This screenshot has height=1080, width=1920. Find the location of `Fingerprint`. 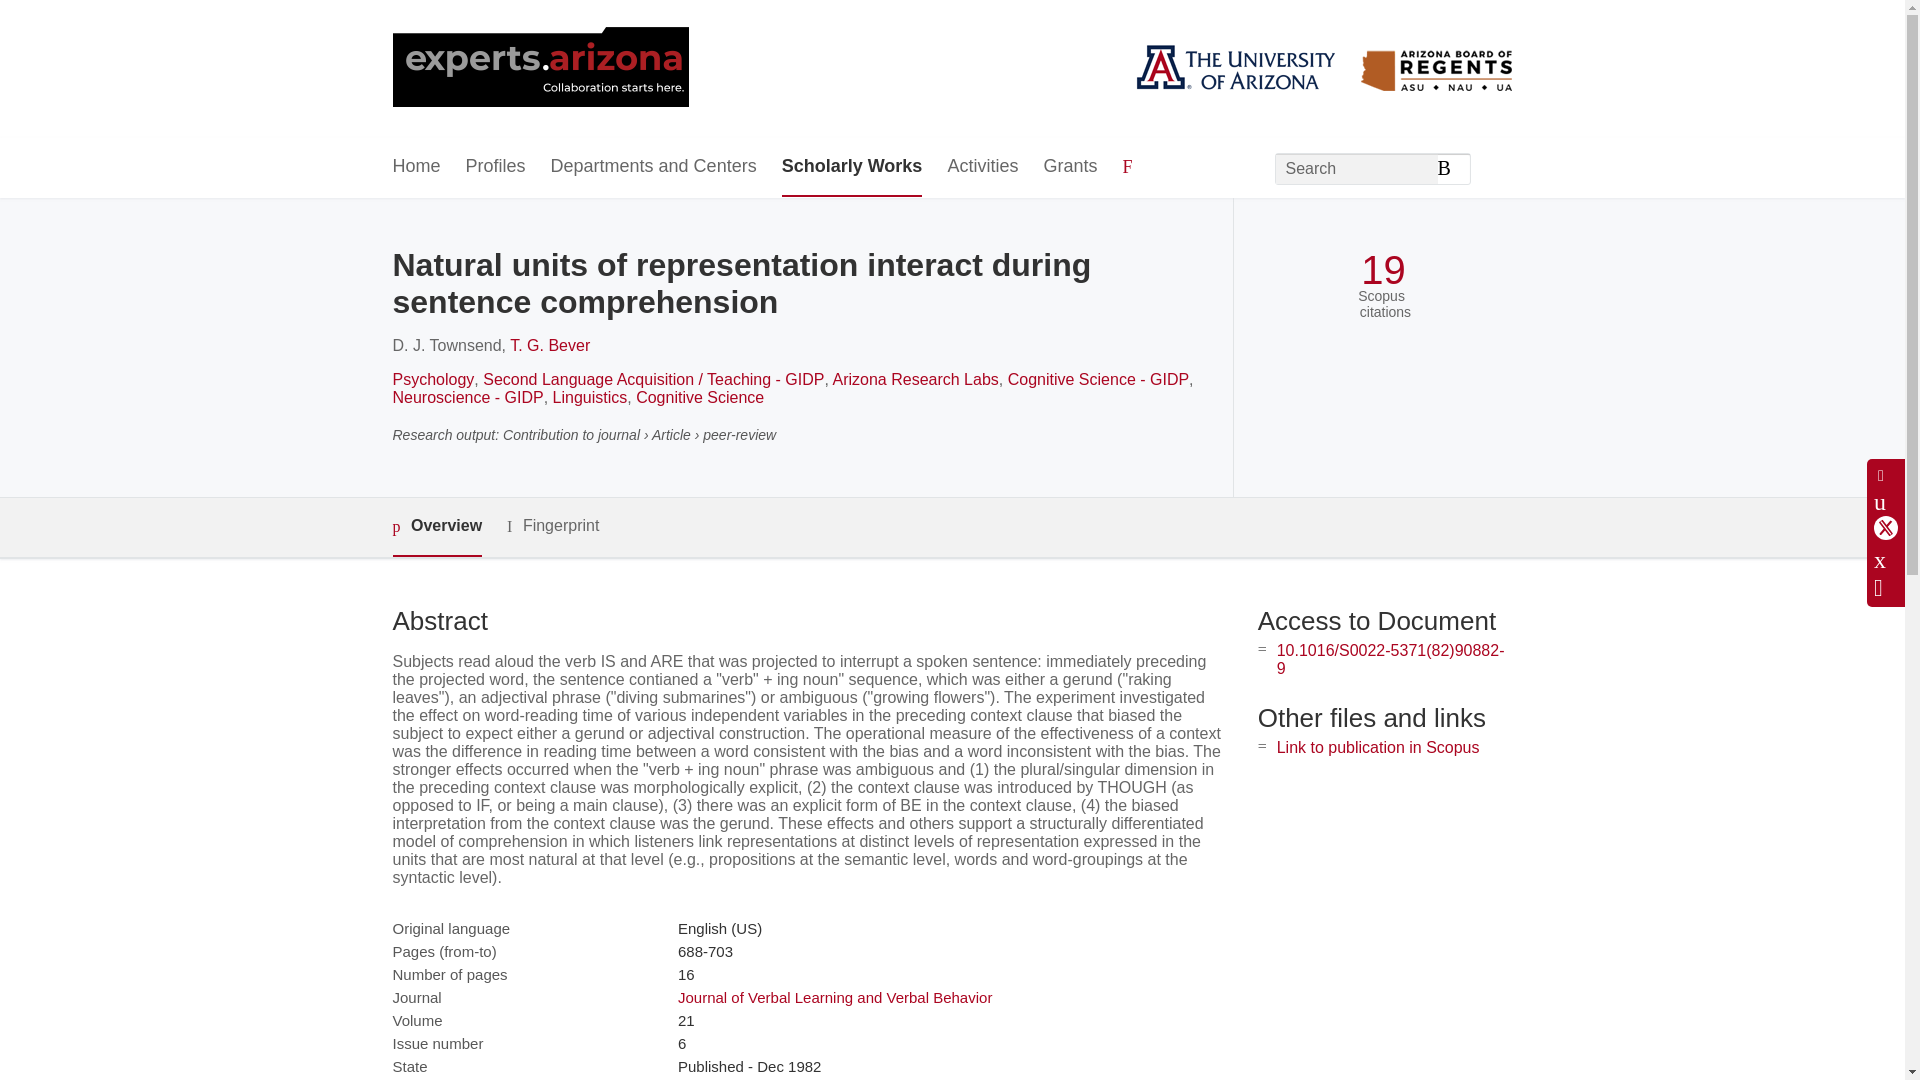

Fingerprint is located at coordinates (552, 526).